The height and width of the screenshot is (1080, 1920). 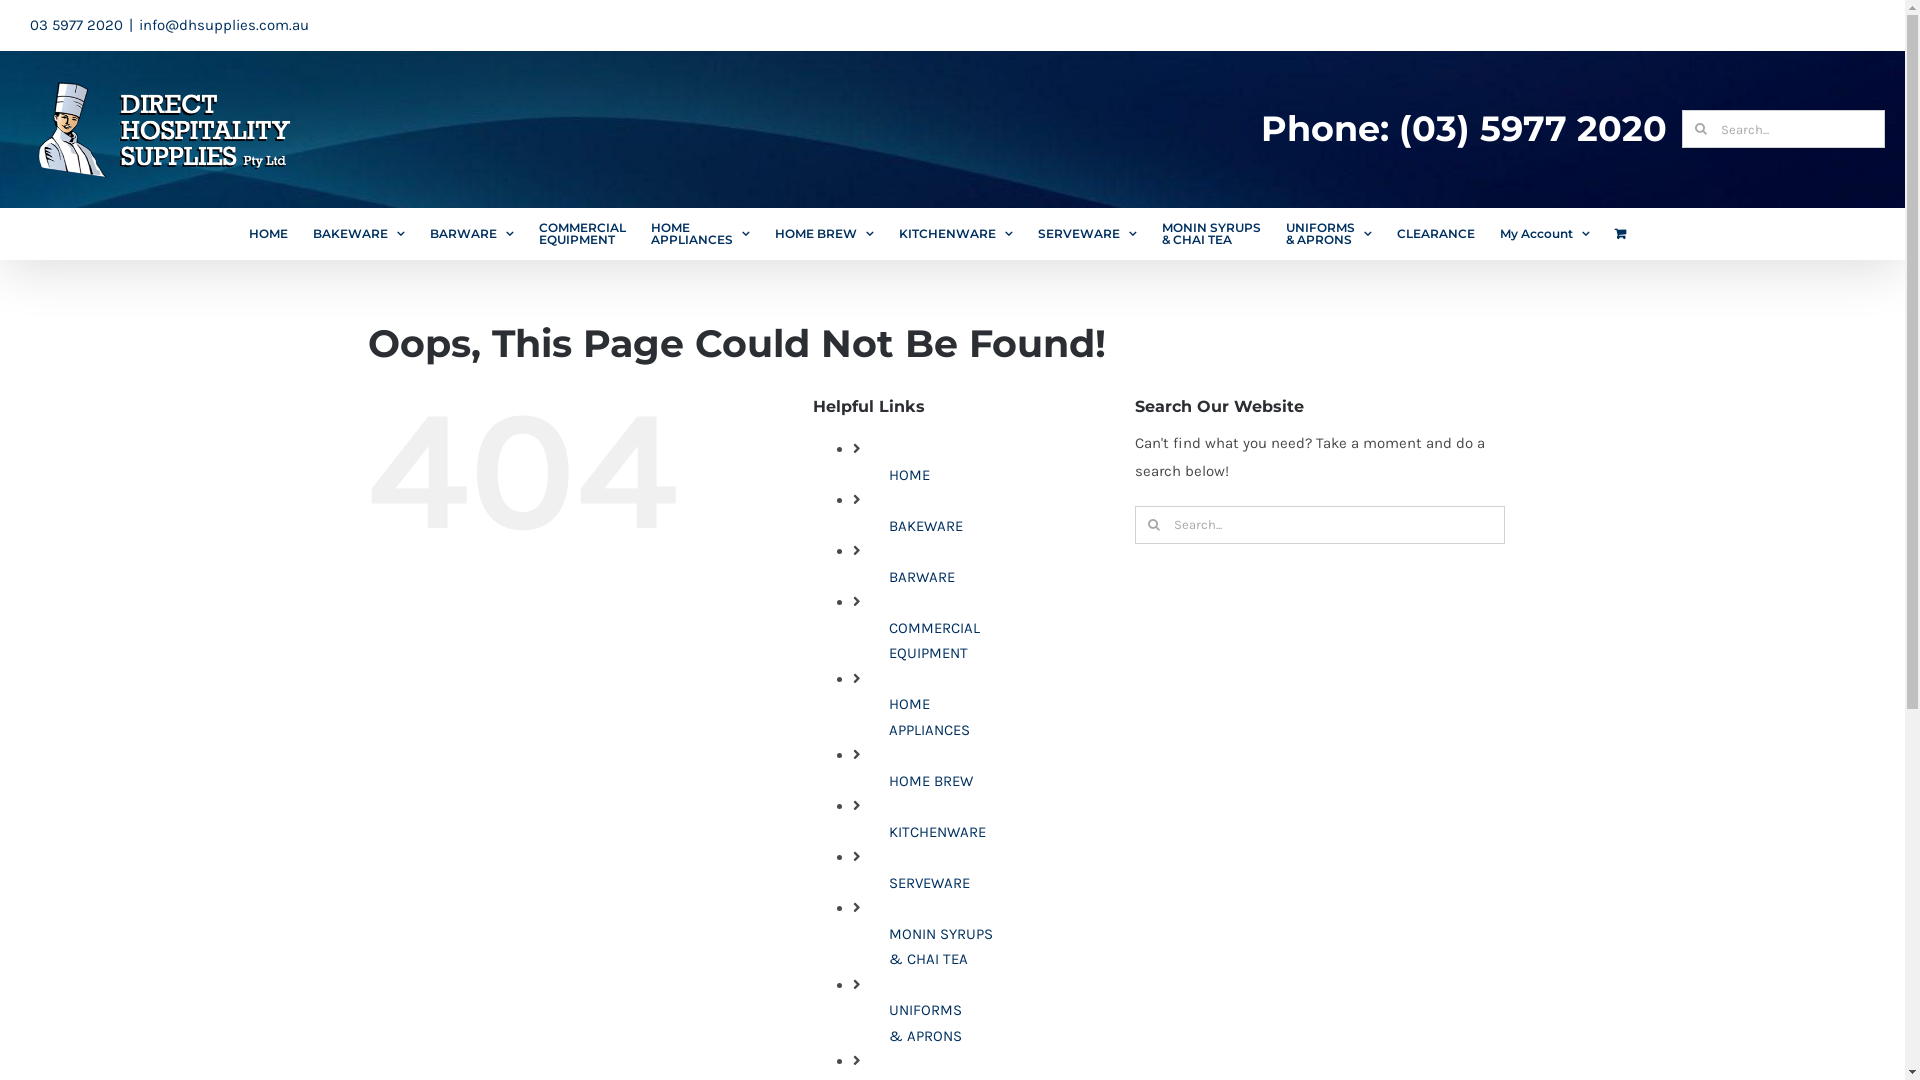 I want to click on COMMERCIAL
EQUIPMENT, so click(x=582, y=233).